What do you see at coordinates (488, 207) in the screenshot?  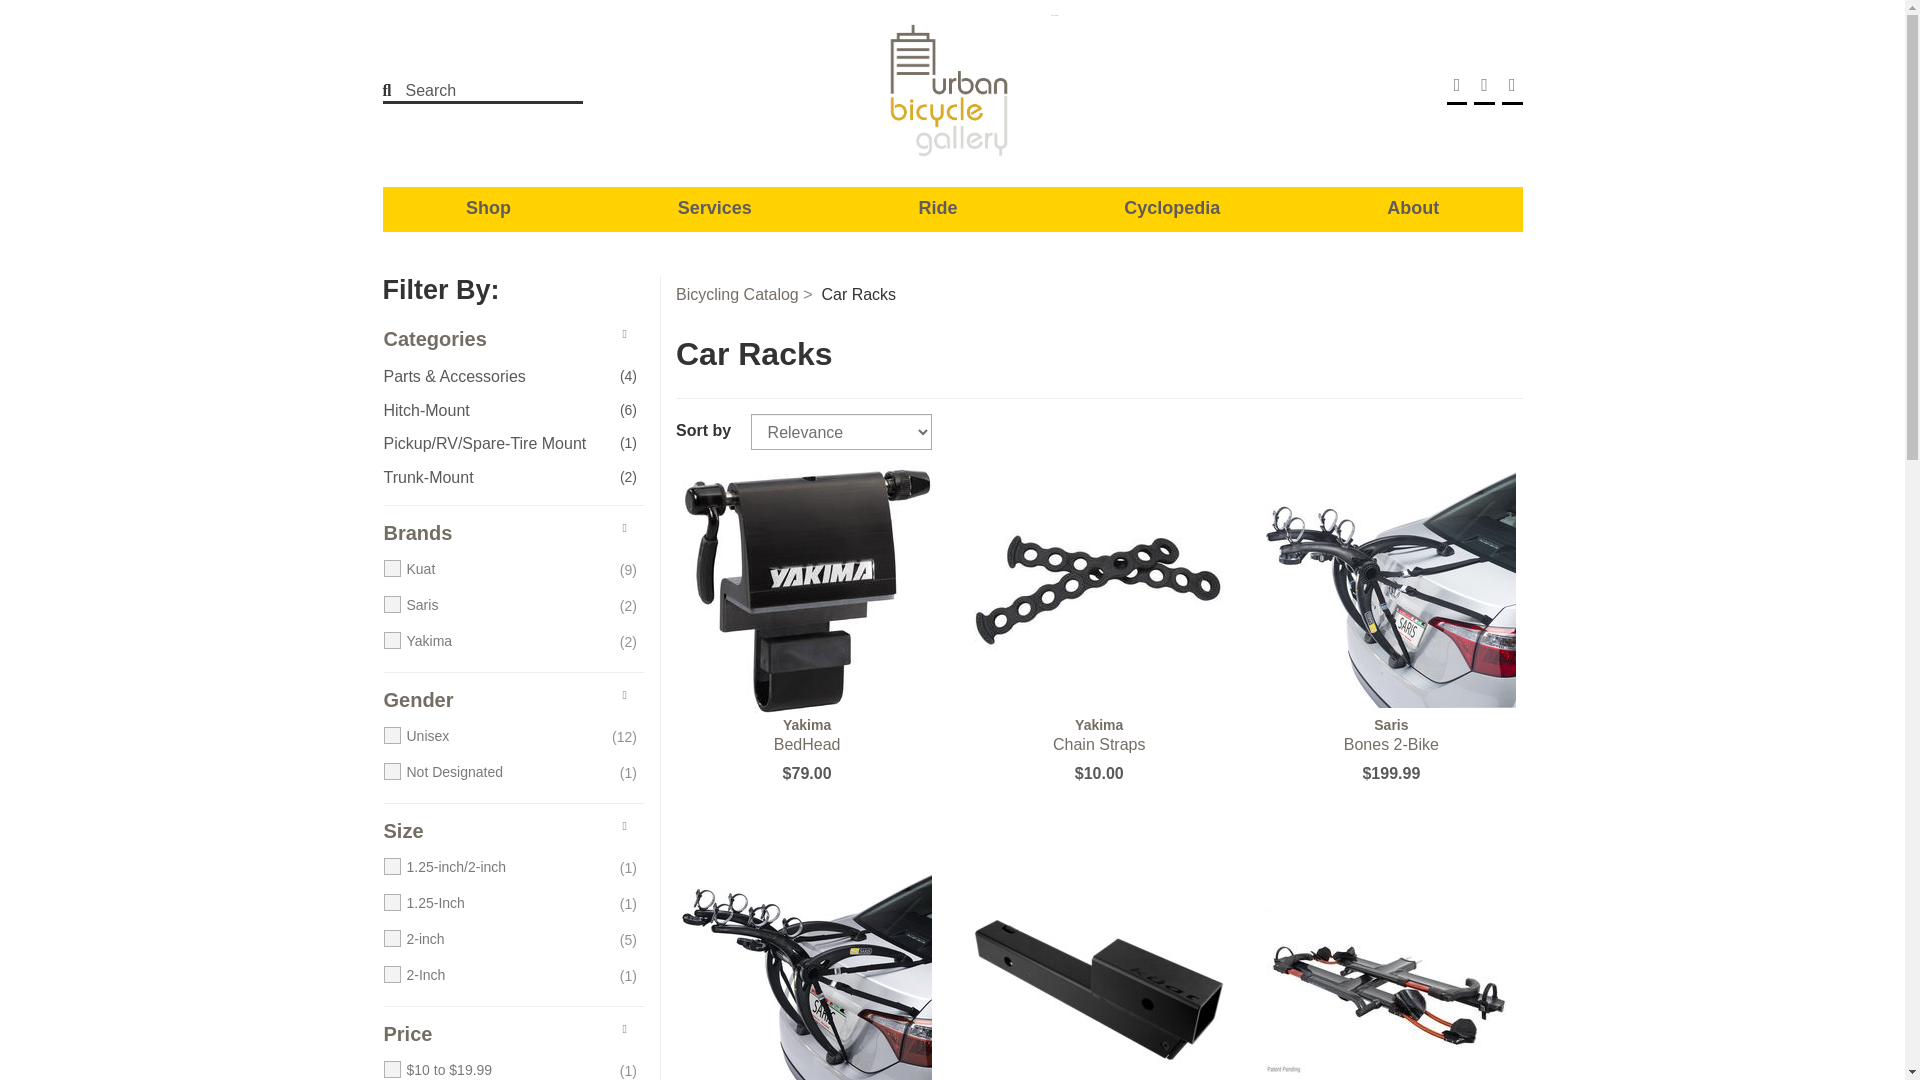 I see `Shop` at bounding box center [488, 207].